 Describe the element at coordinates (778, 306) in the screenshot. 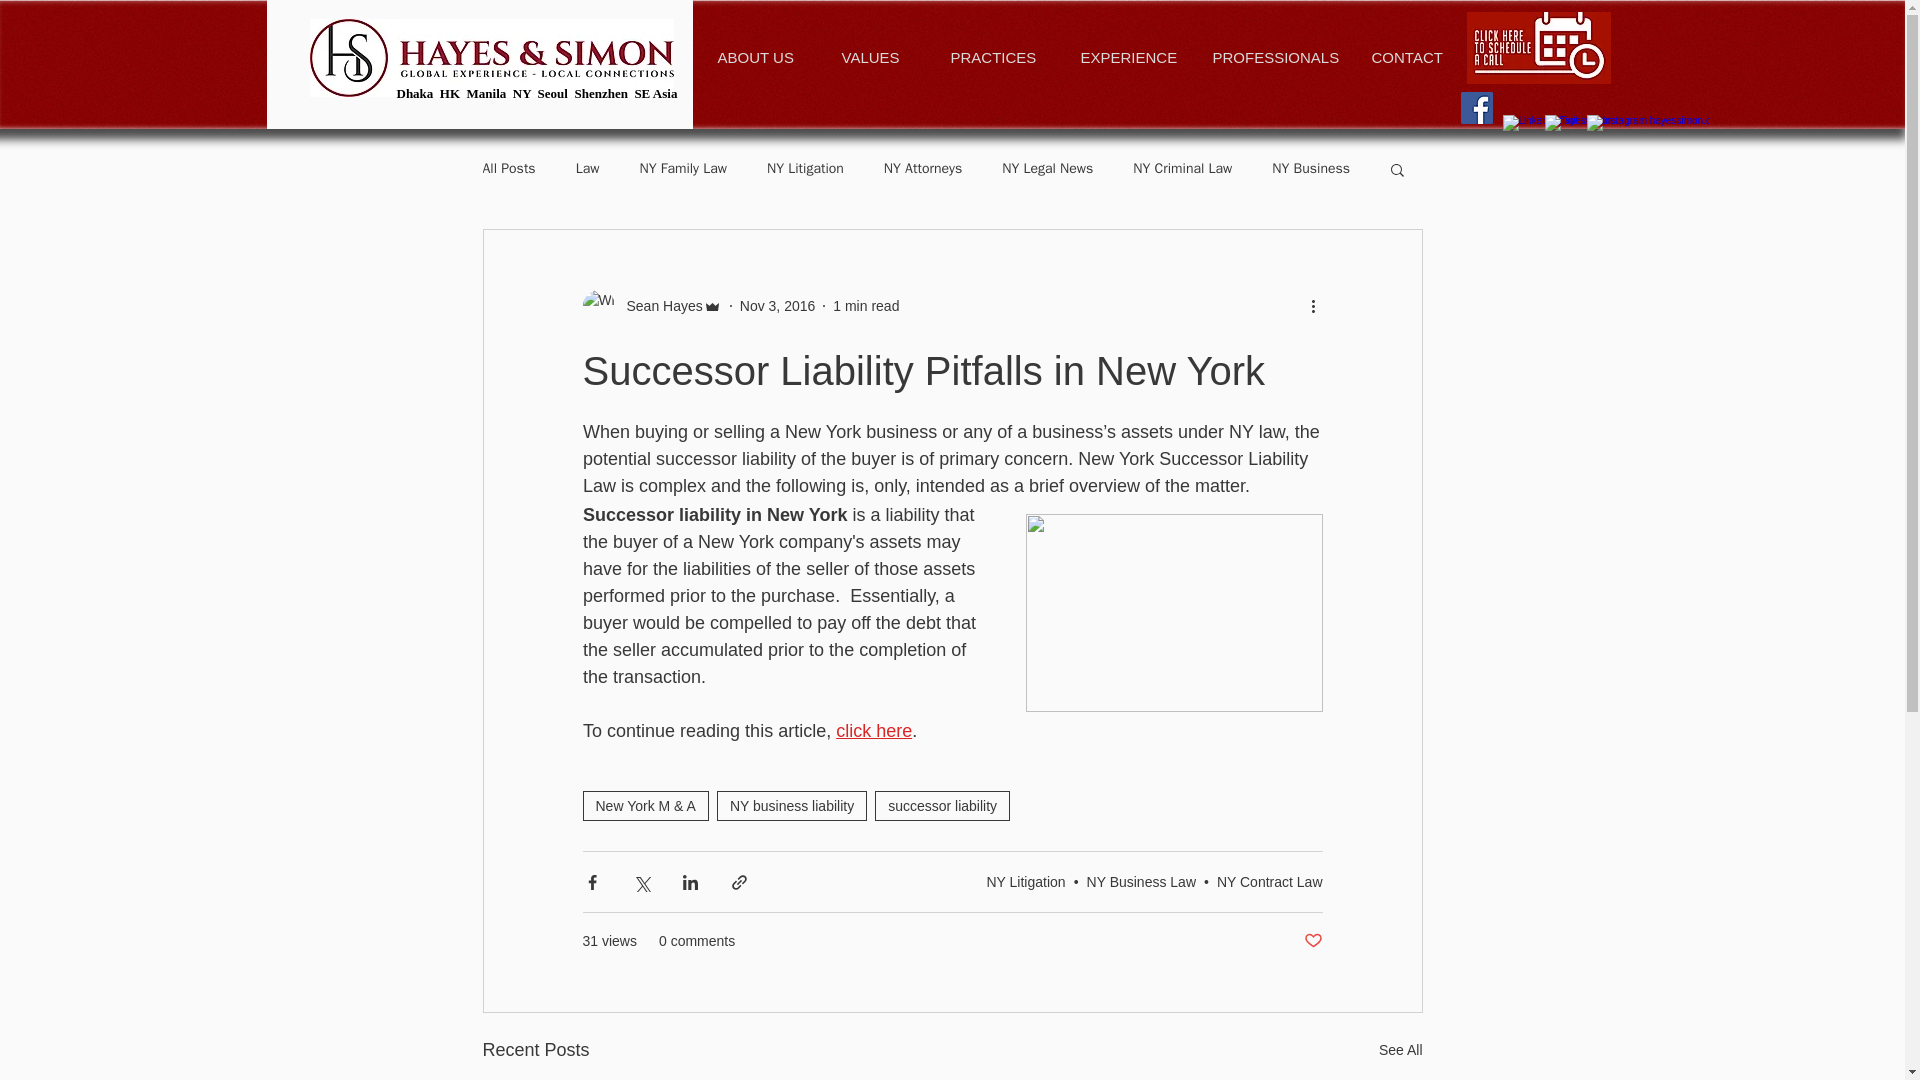

I see `Nov 3, 2016` at that location.